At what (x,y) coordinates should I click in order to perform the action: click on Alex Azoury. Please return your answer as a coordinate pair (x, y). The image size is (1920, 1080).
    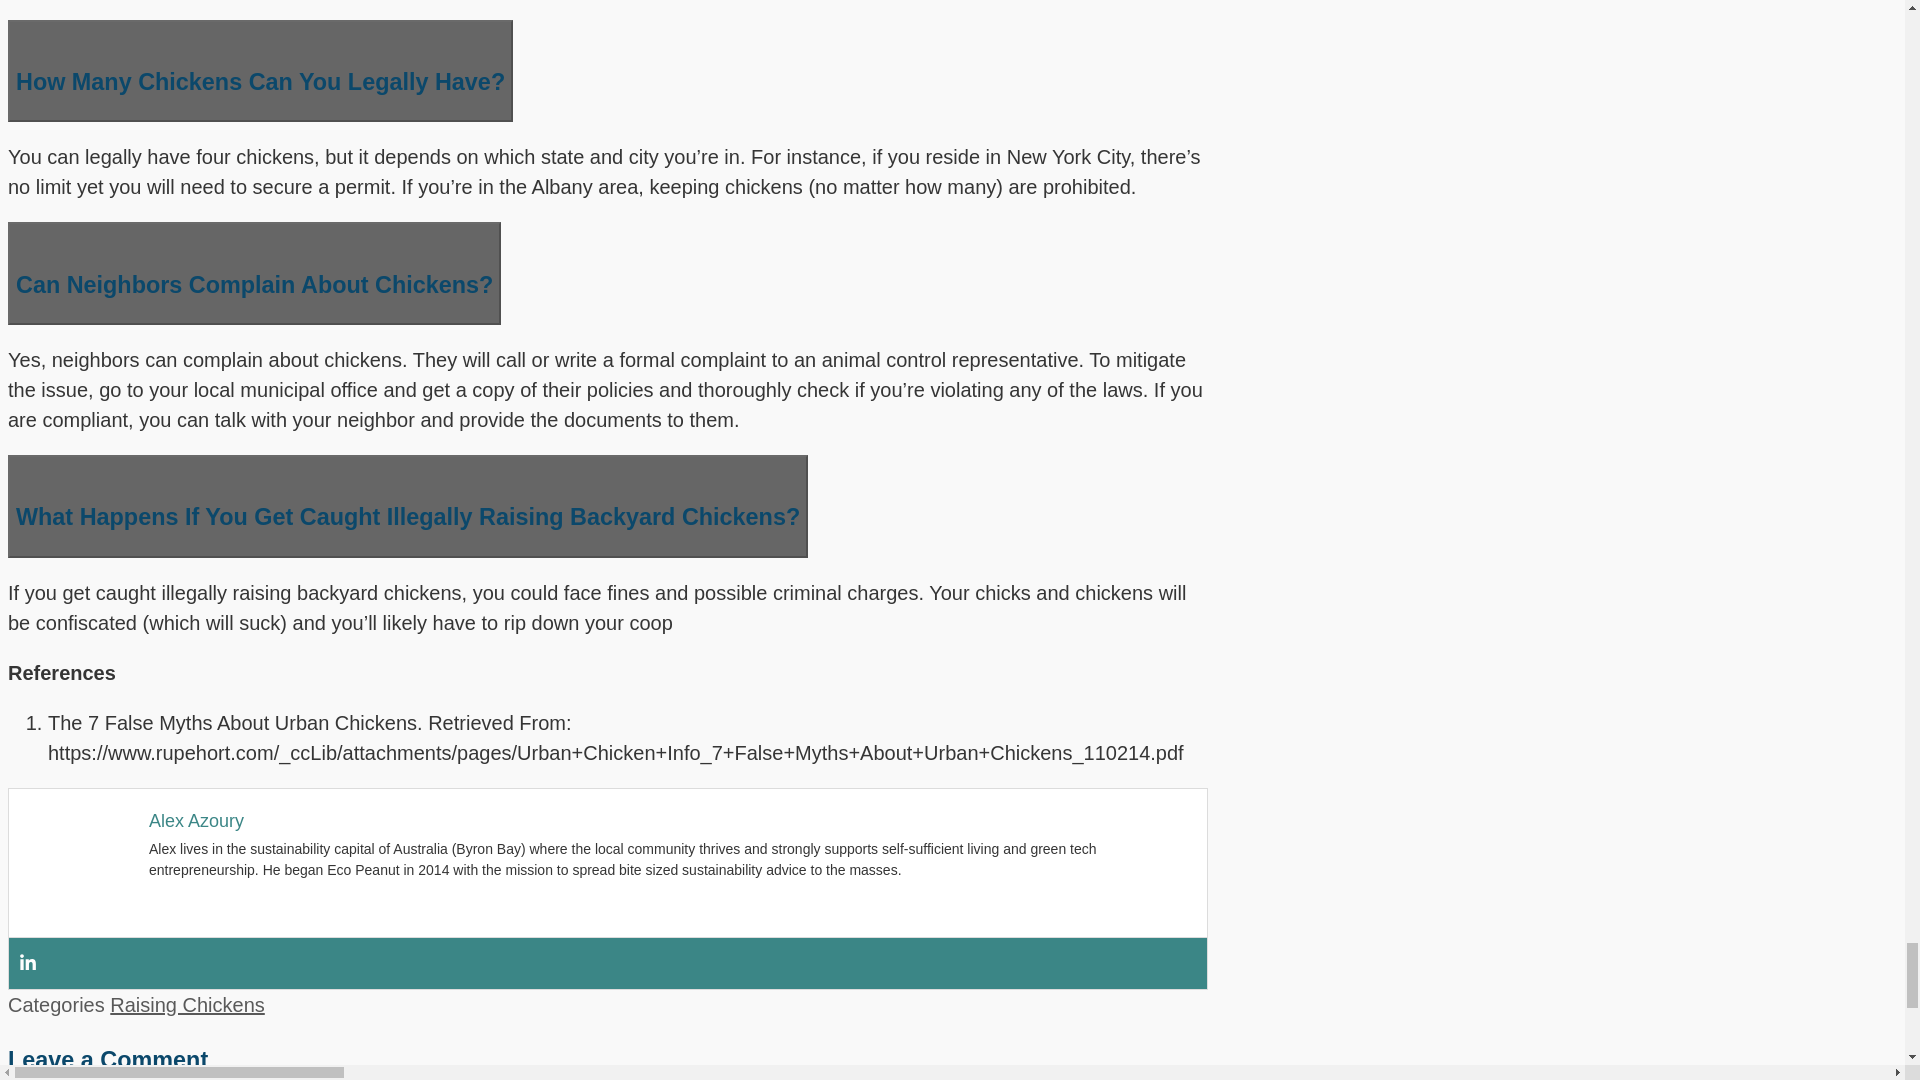
    Looking at the image, I should click on (196, 820).